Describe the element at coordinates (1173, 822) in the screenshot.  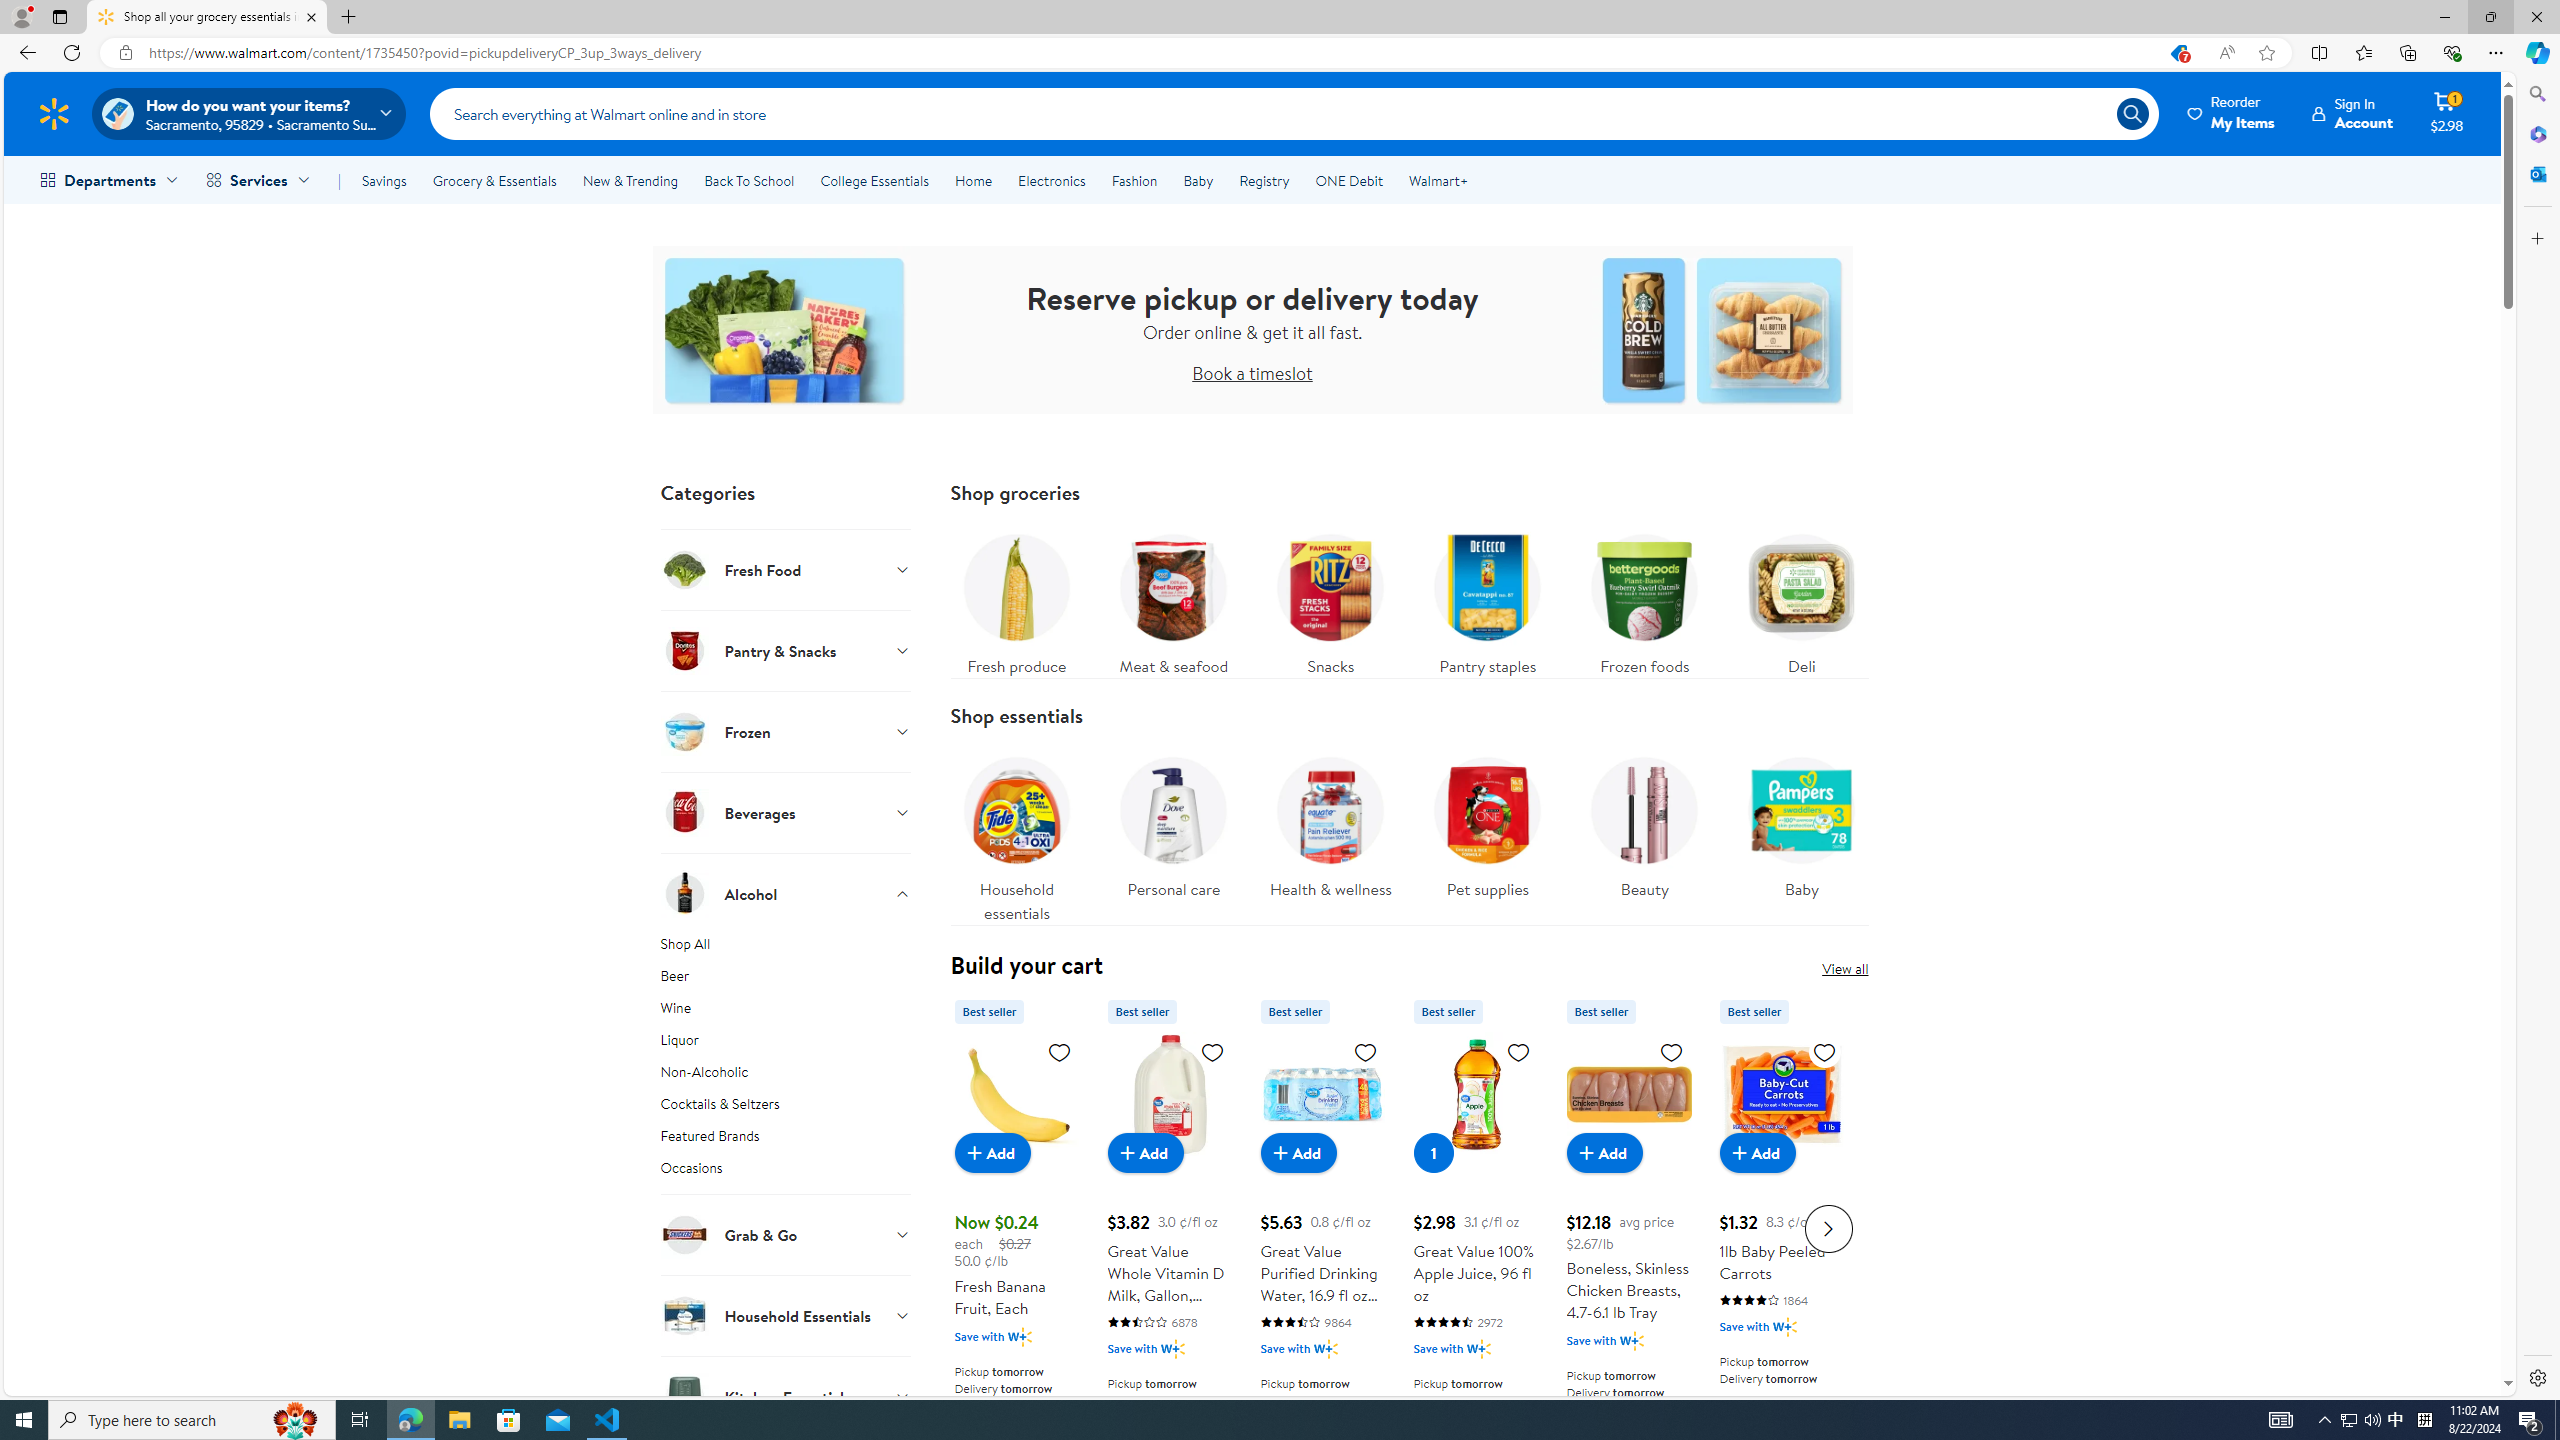
I see `Personal care` at that location.